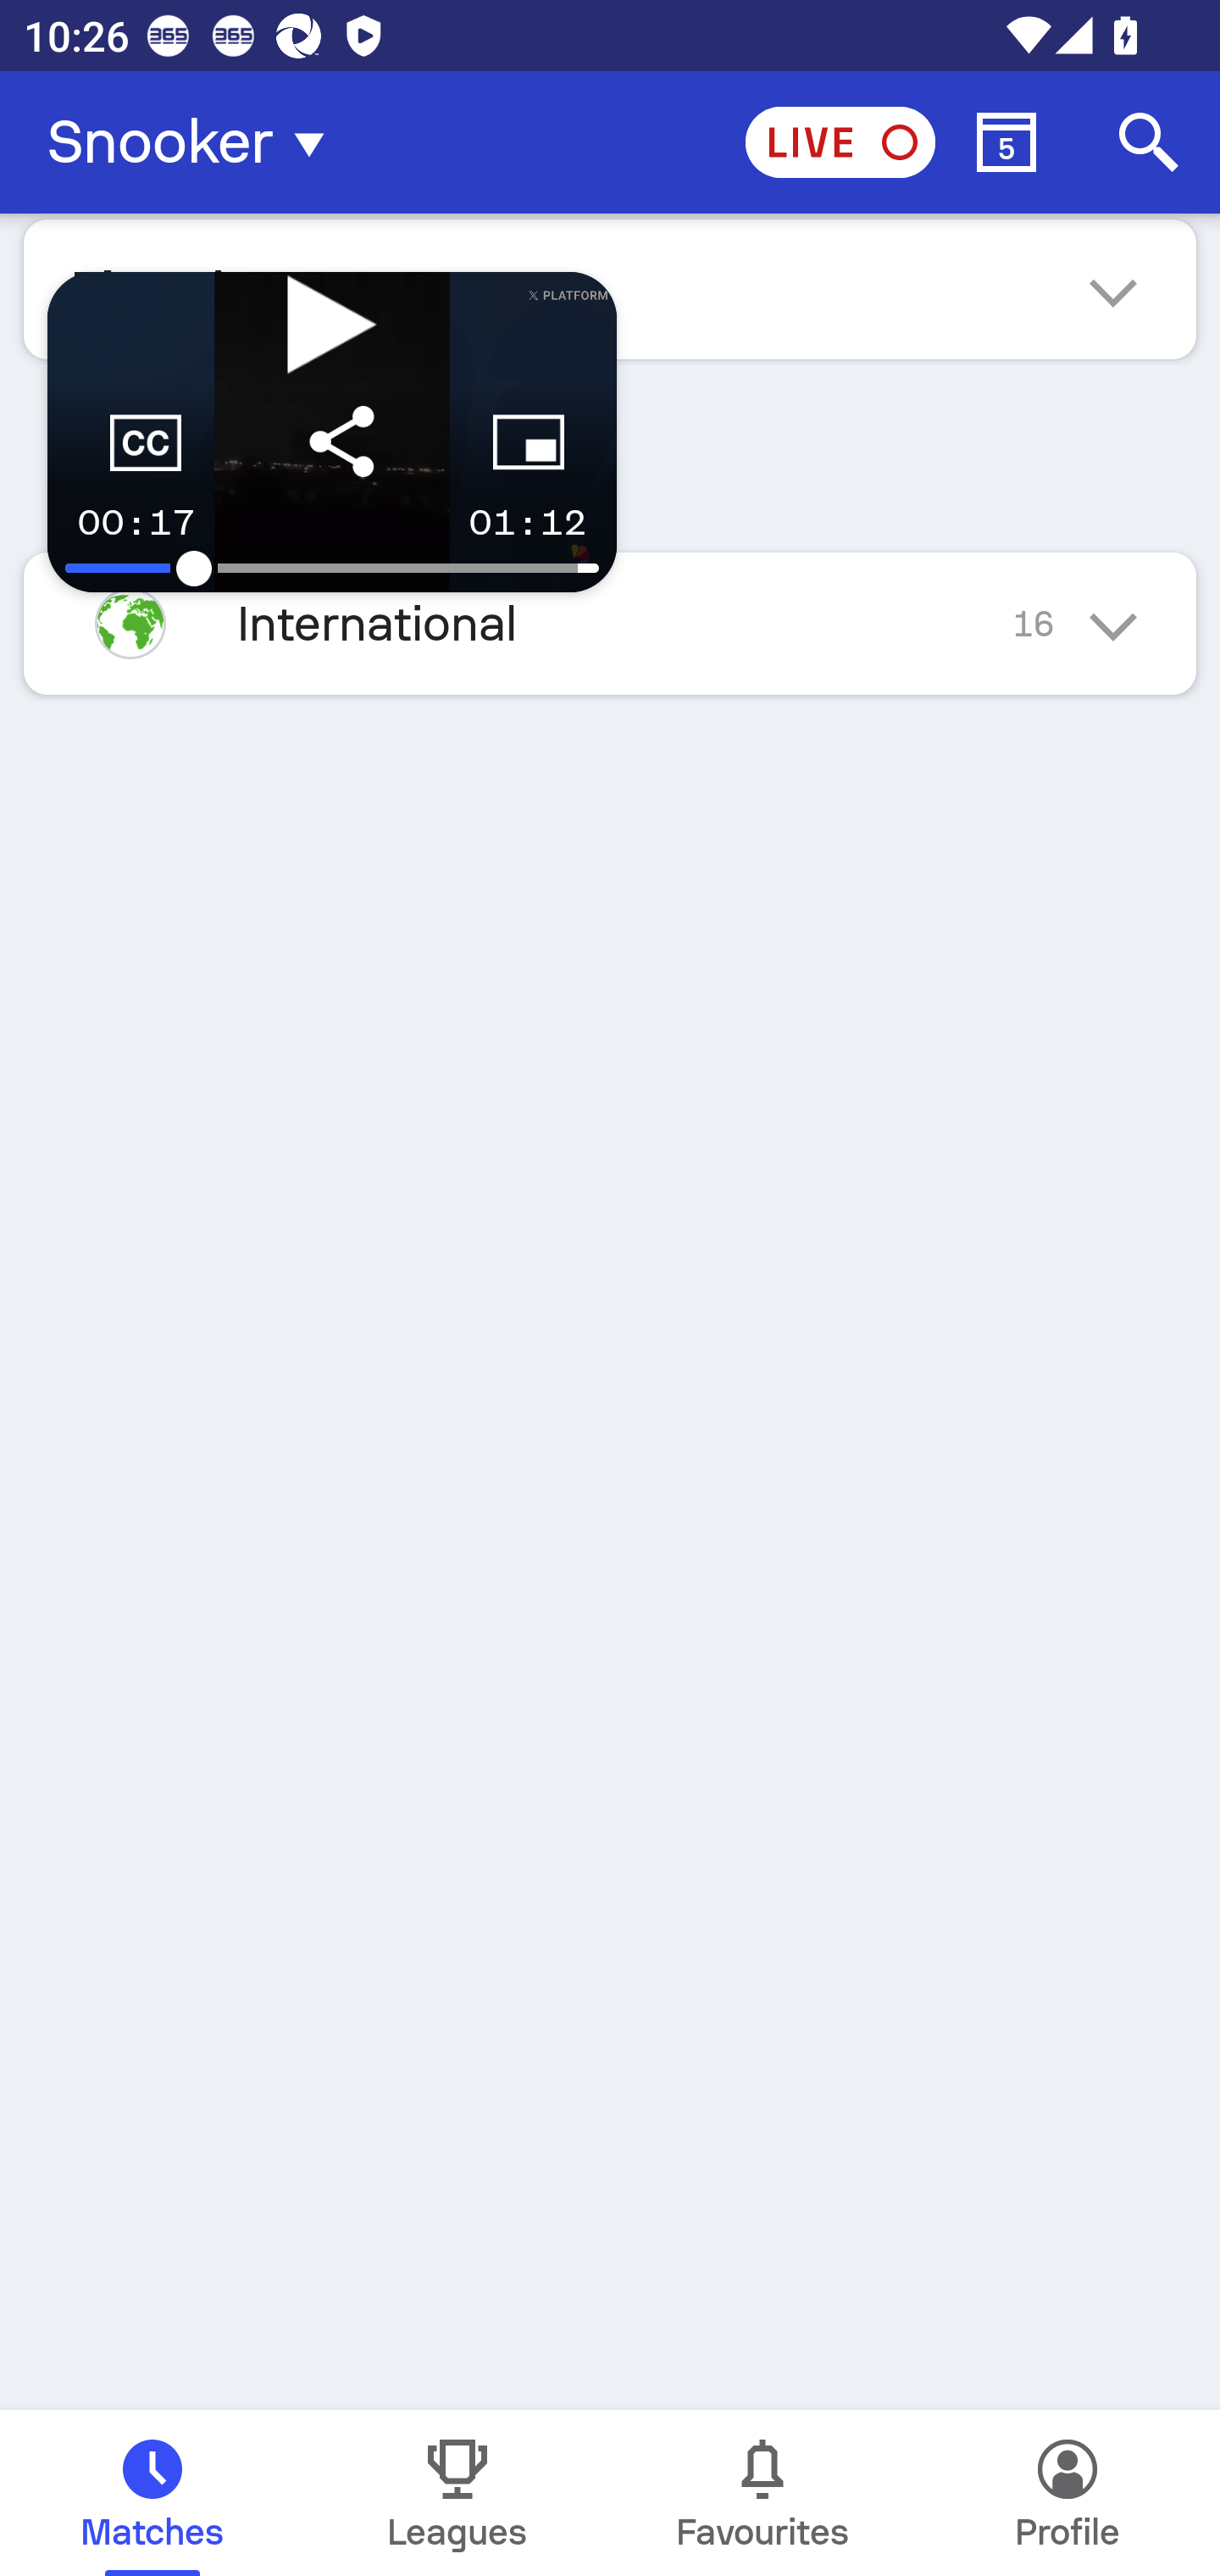 The width and height of the screenshot is (1220, 2576). What do you see at coordinates (195, 142) in the screenshot?
I see `Snooker` at bounding box center [195, 142].